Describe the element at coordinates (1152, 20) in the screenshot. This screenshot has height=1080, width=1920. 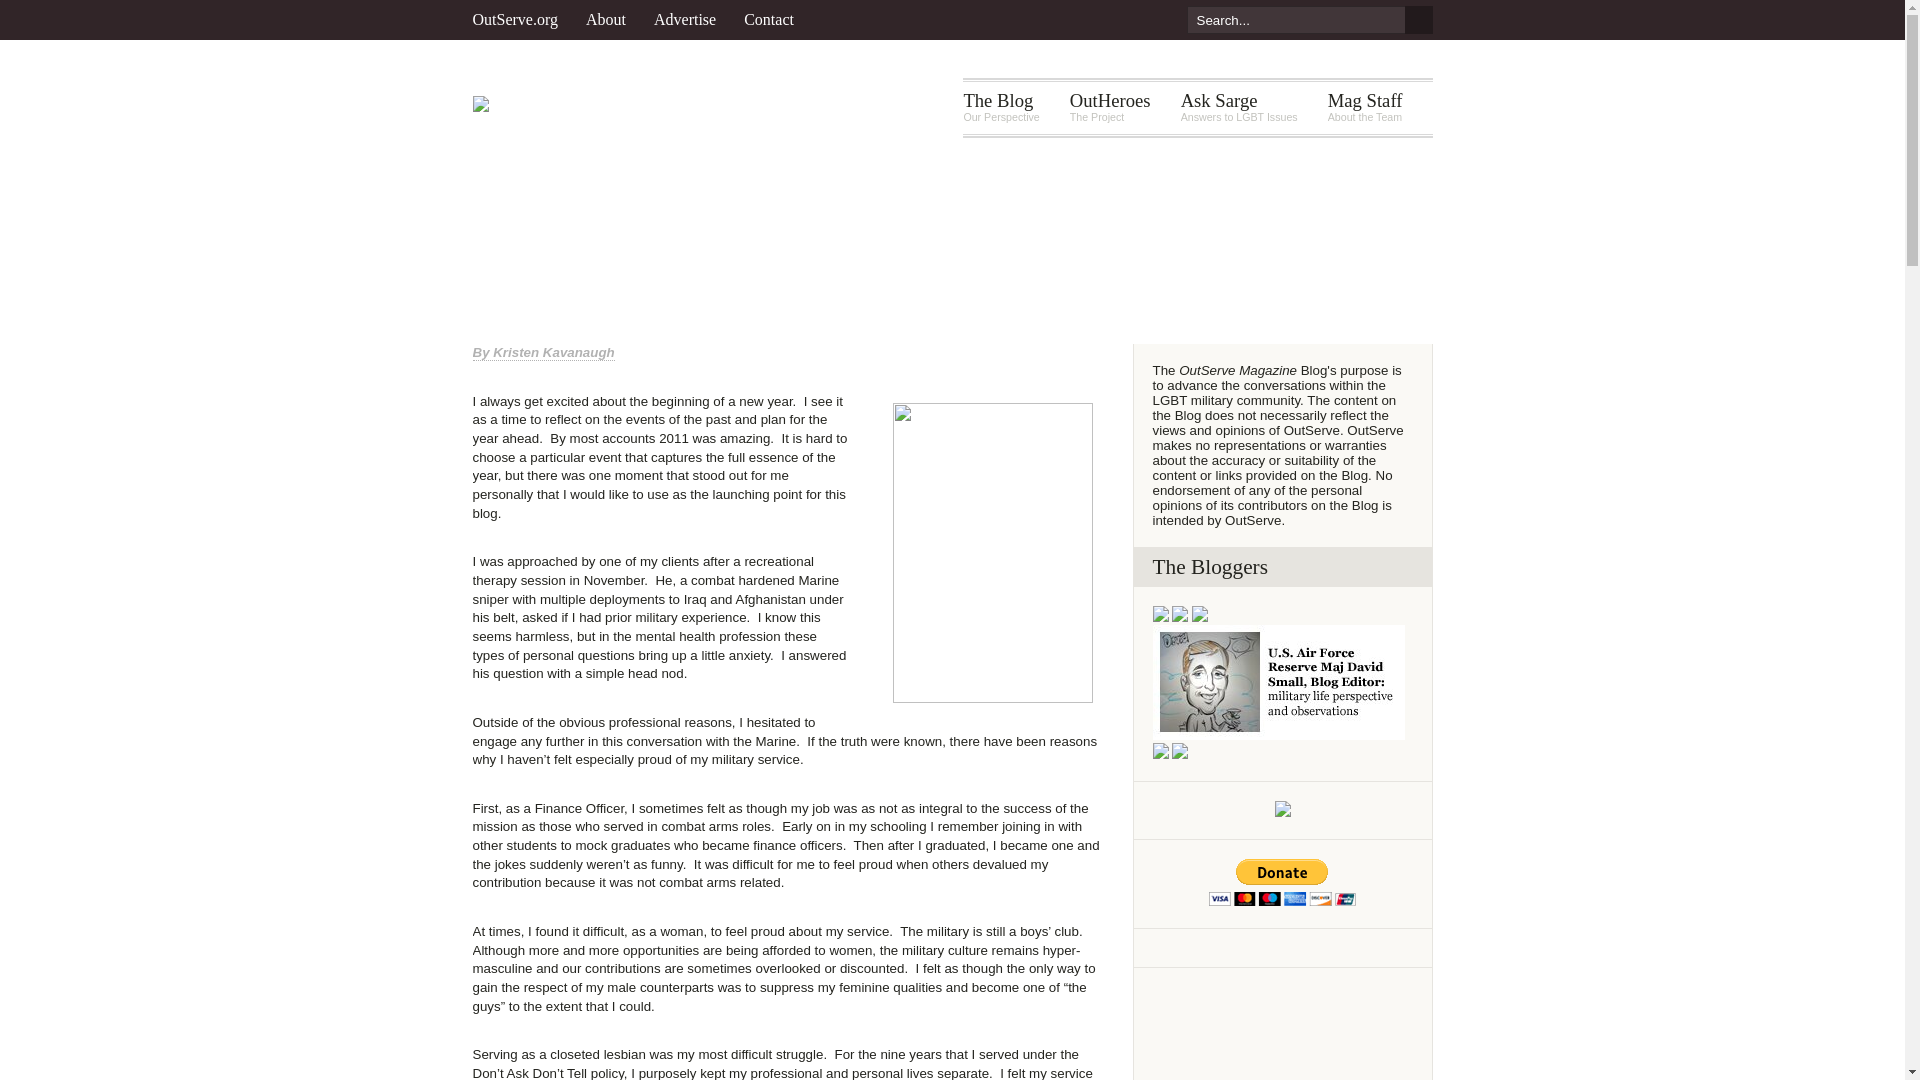
I see `Youtube` at that location.